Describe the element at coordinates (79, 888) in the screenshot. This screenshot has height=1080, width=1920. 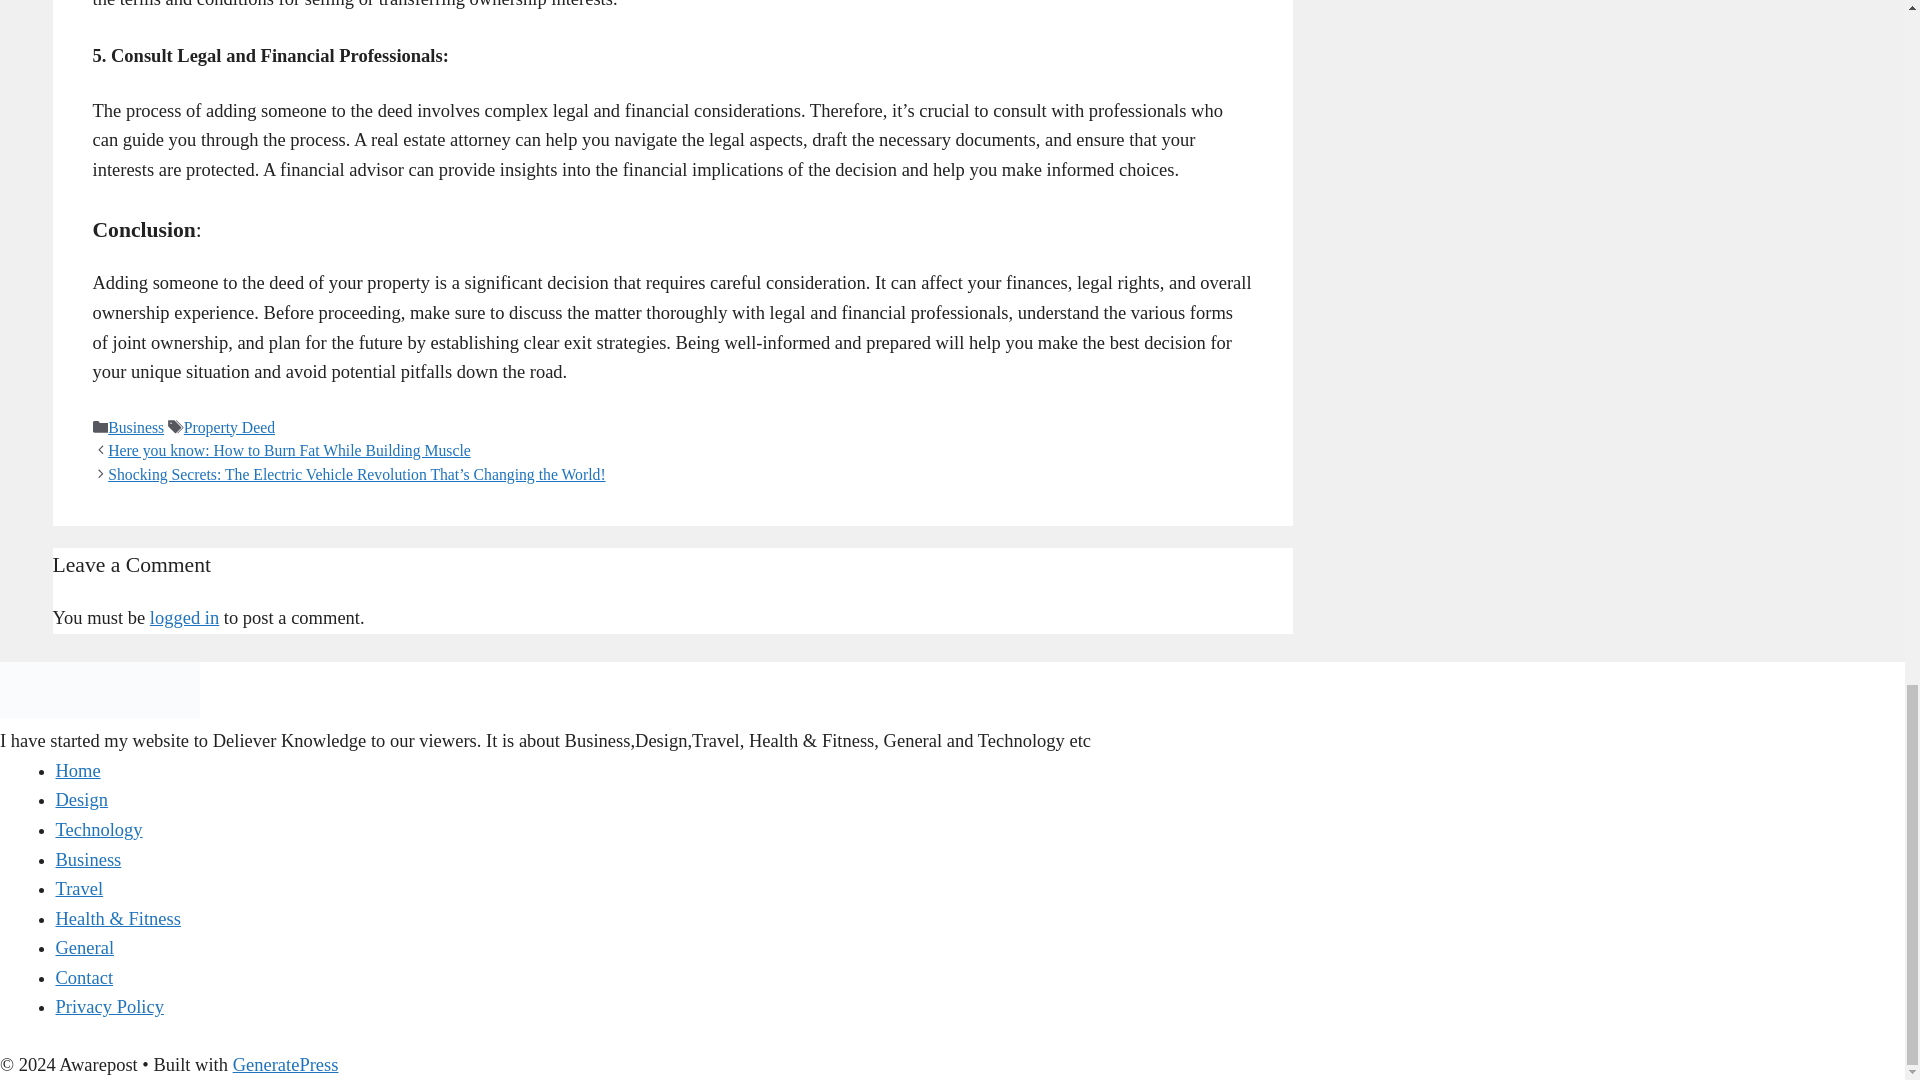
I see `Travel` at that location.